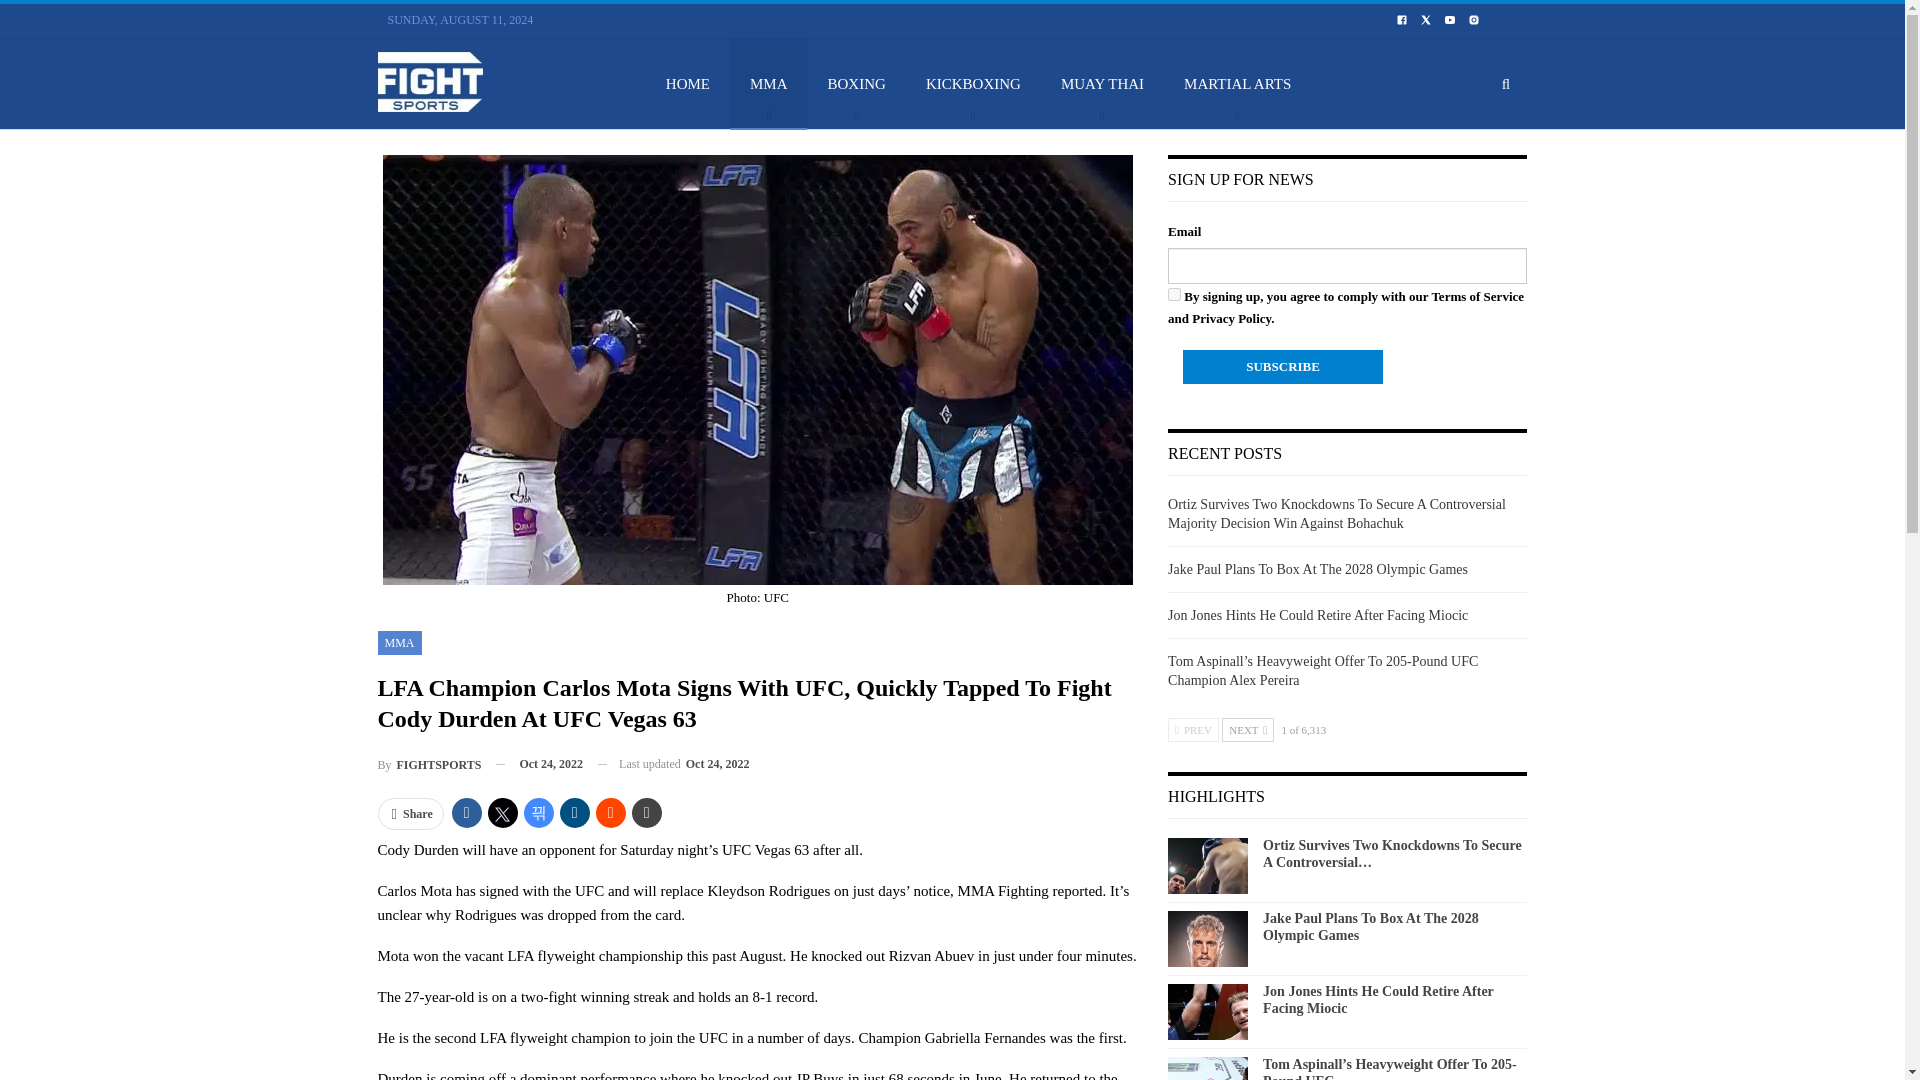  Describe the element at coordinates (1282, 366) in the screenshot. I see `Subscribe` at that location.